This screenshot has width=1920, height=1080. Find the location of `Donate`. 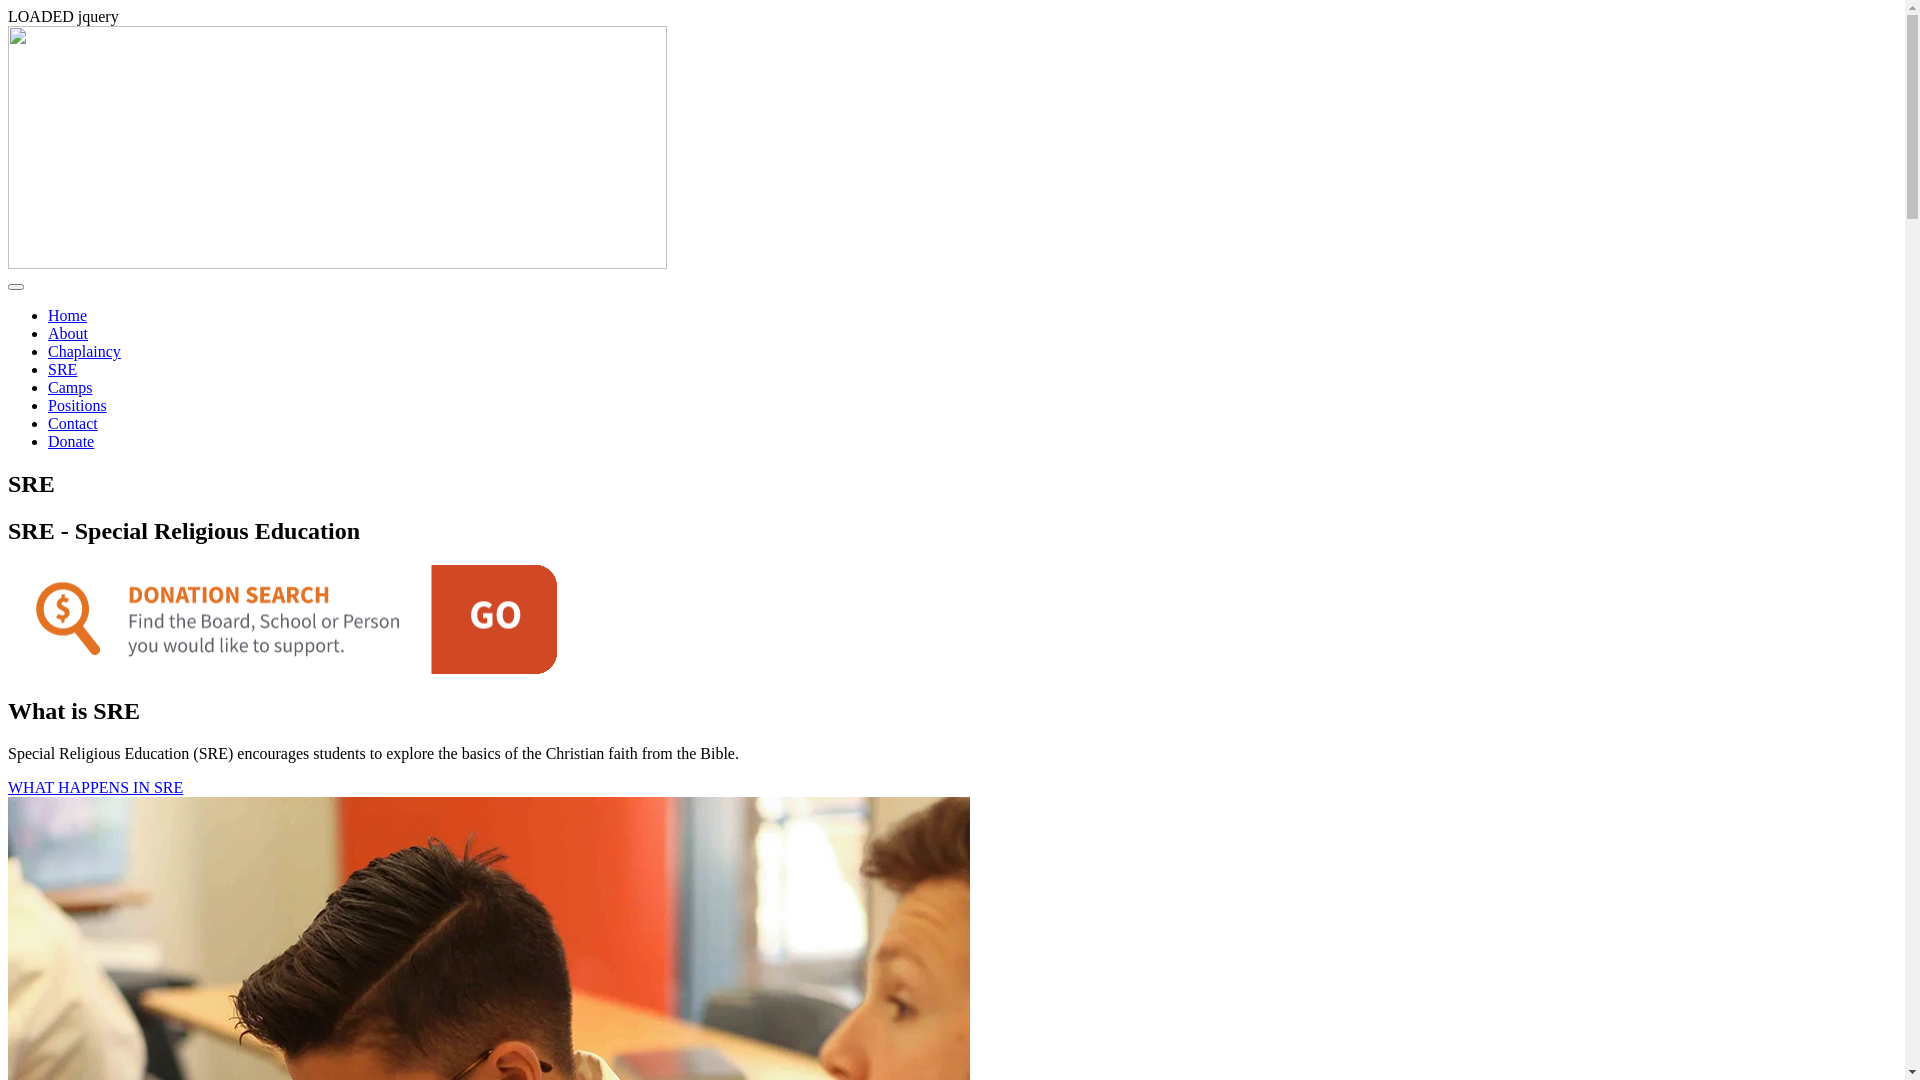

Donate is located at coordinates (71, 442).